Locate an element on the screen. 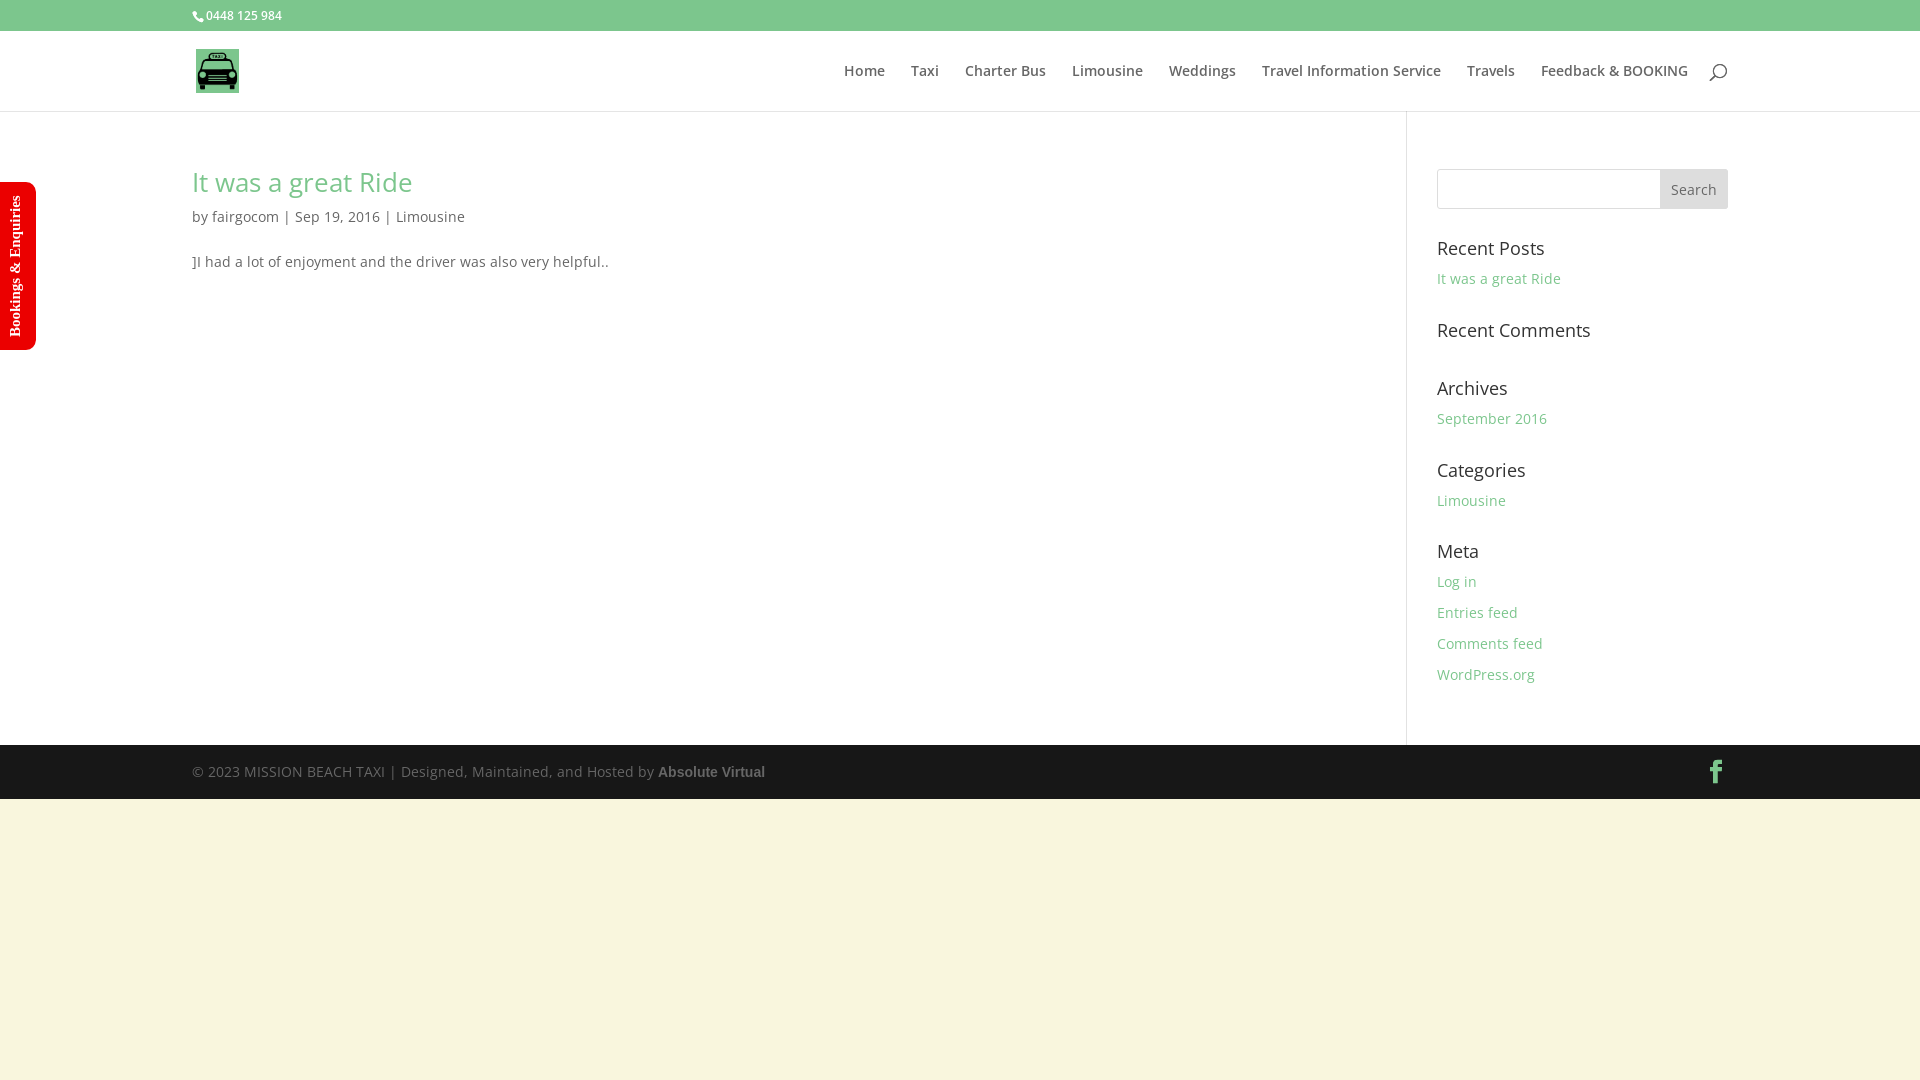 The image size is (1920, 1080). Feedback & BOOKING is located at coordinates (1614, 88).